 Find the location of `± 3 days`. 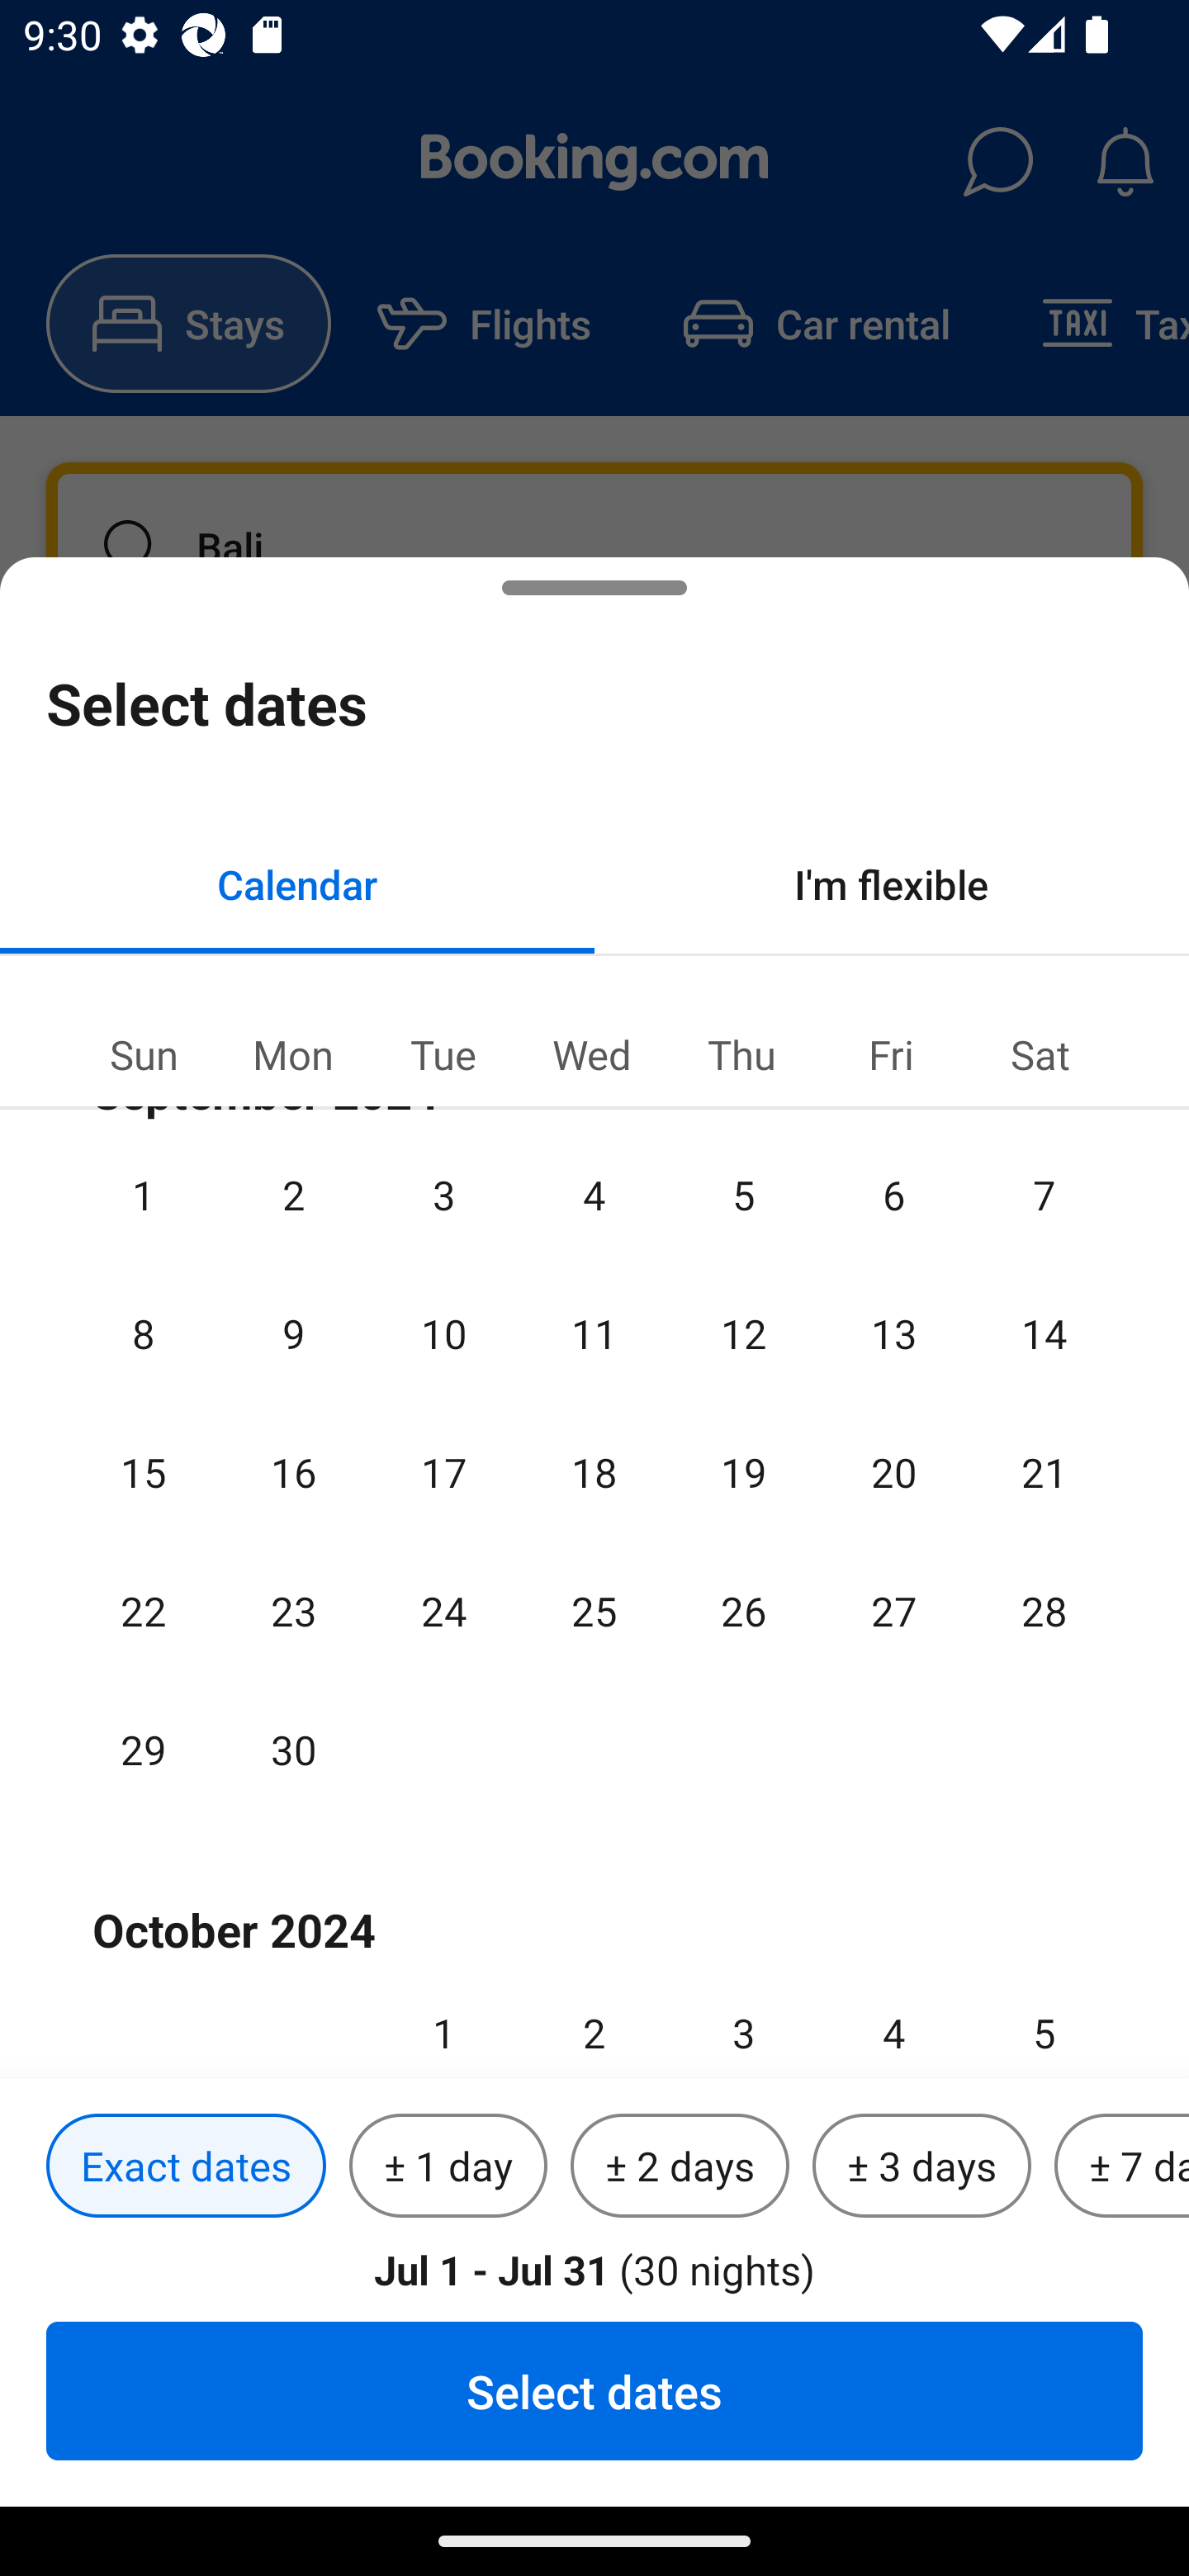

± 3 days is located at coordinates (921, 2166).